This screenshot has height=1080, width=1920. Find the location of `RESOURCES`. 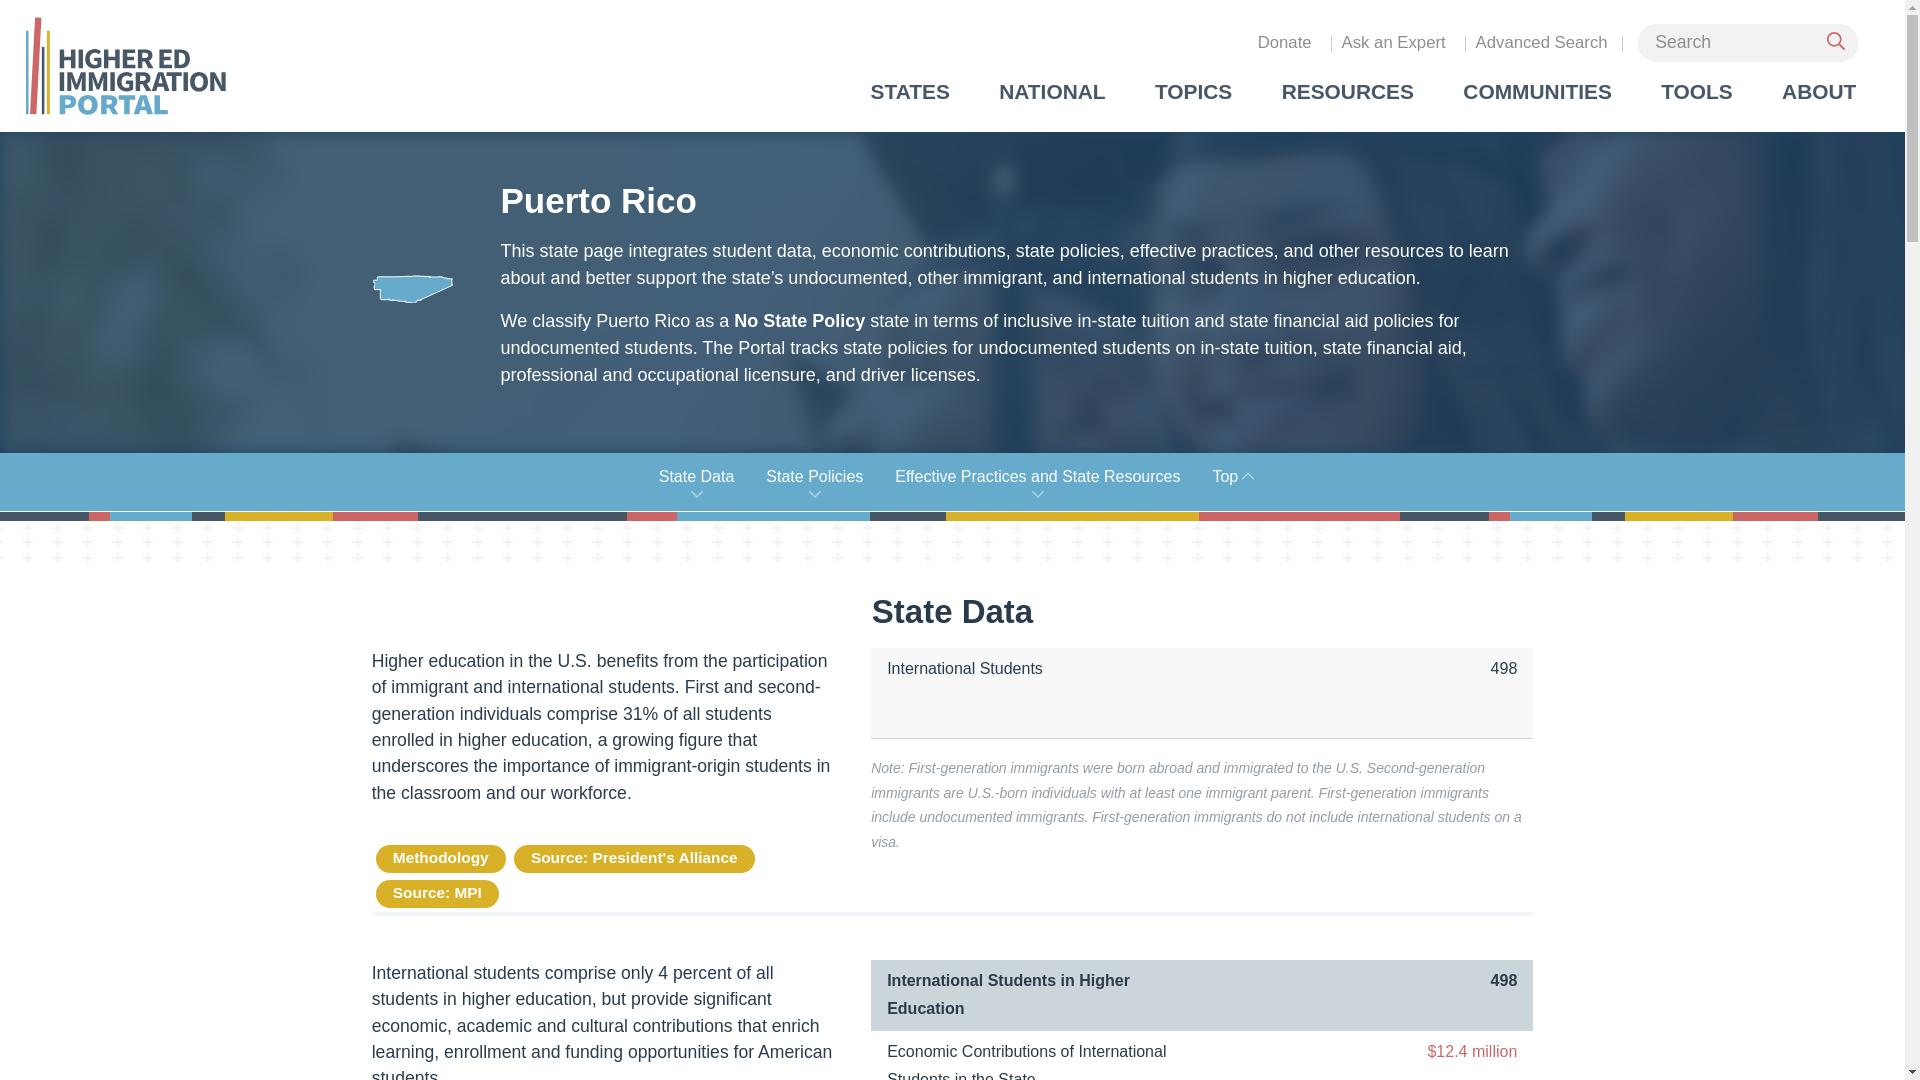

RESOURCES is located at coordinates (1348, 92).